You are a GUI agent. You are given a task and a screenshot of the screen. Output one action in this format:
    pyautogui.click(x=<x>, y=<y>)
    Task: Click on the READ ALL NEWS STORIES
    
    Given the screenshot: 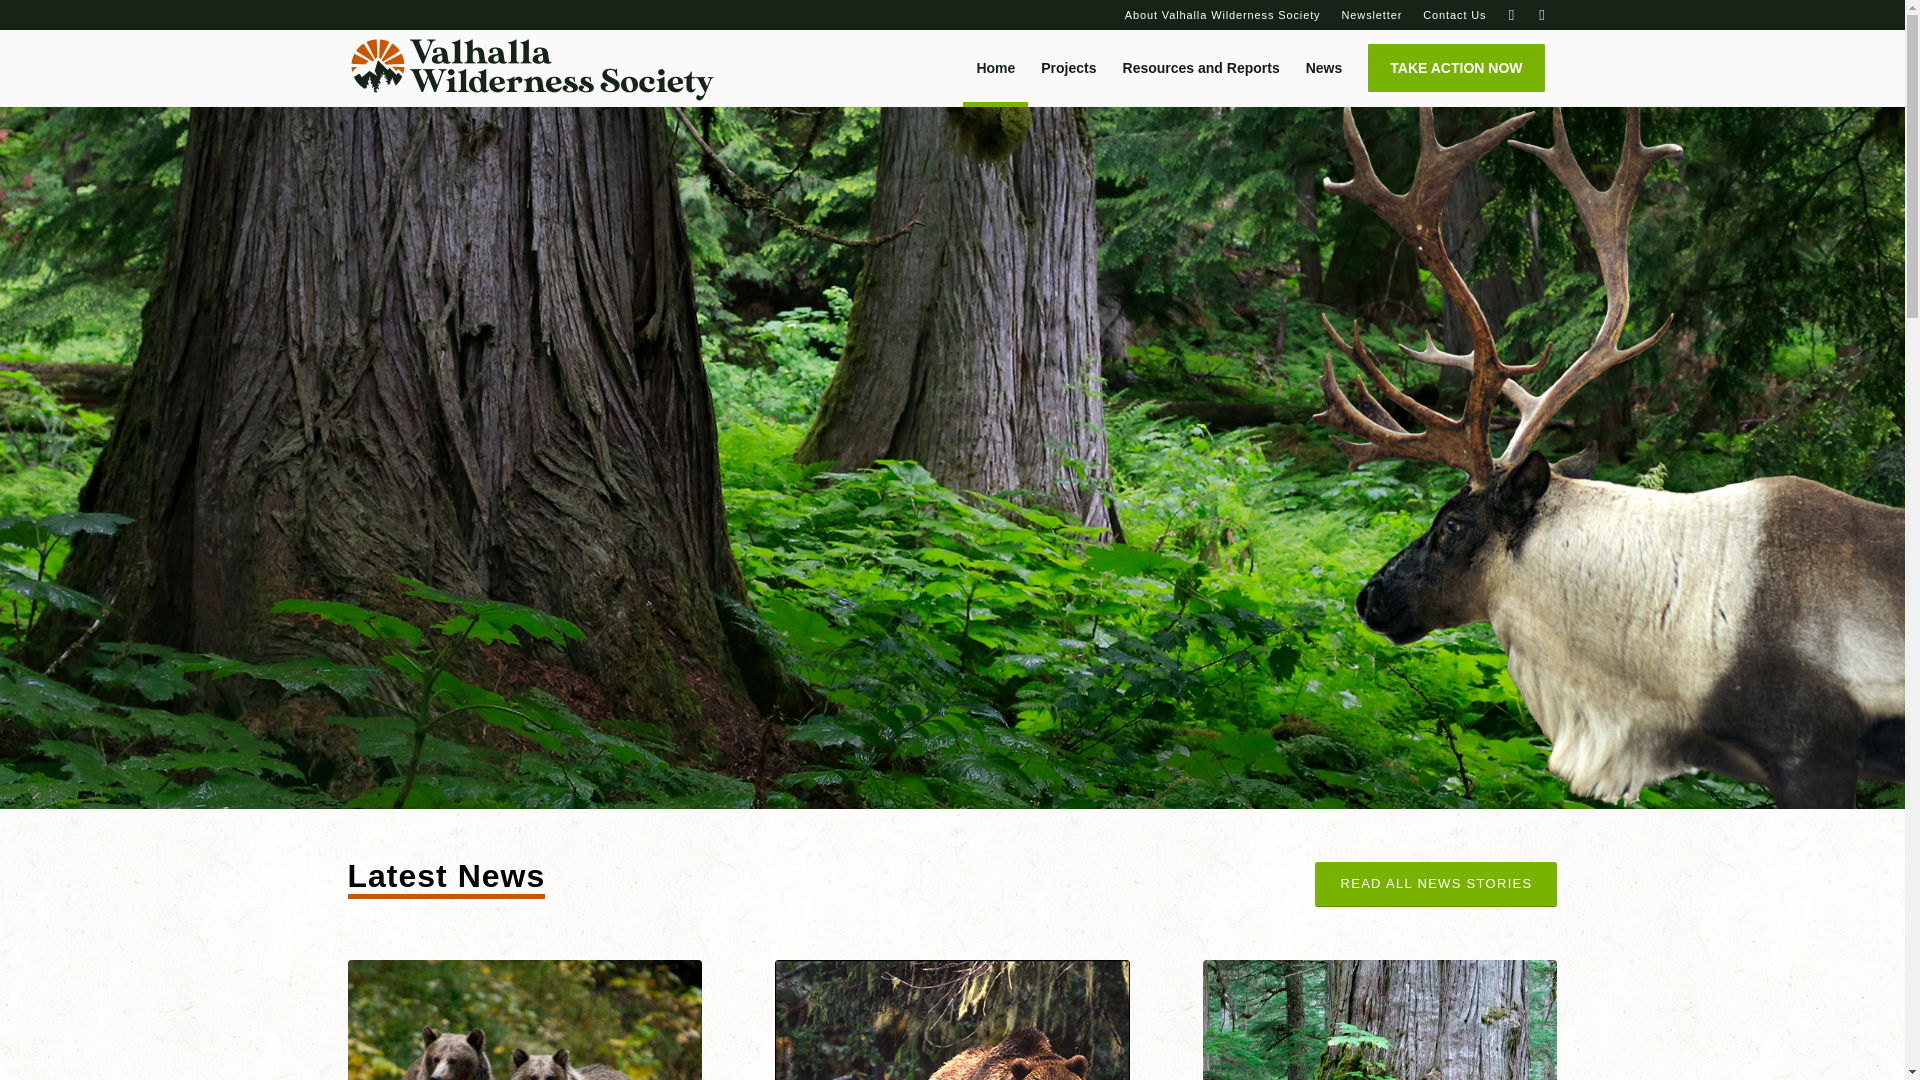 What is the action you would take?
    pyautogui.click(x=1436, y=884)
    